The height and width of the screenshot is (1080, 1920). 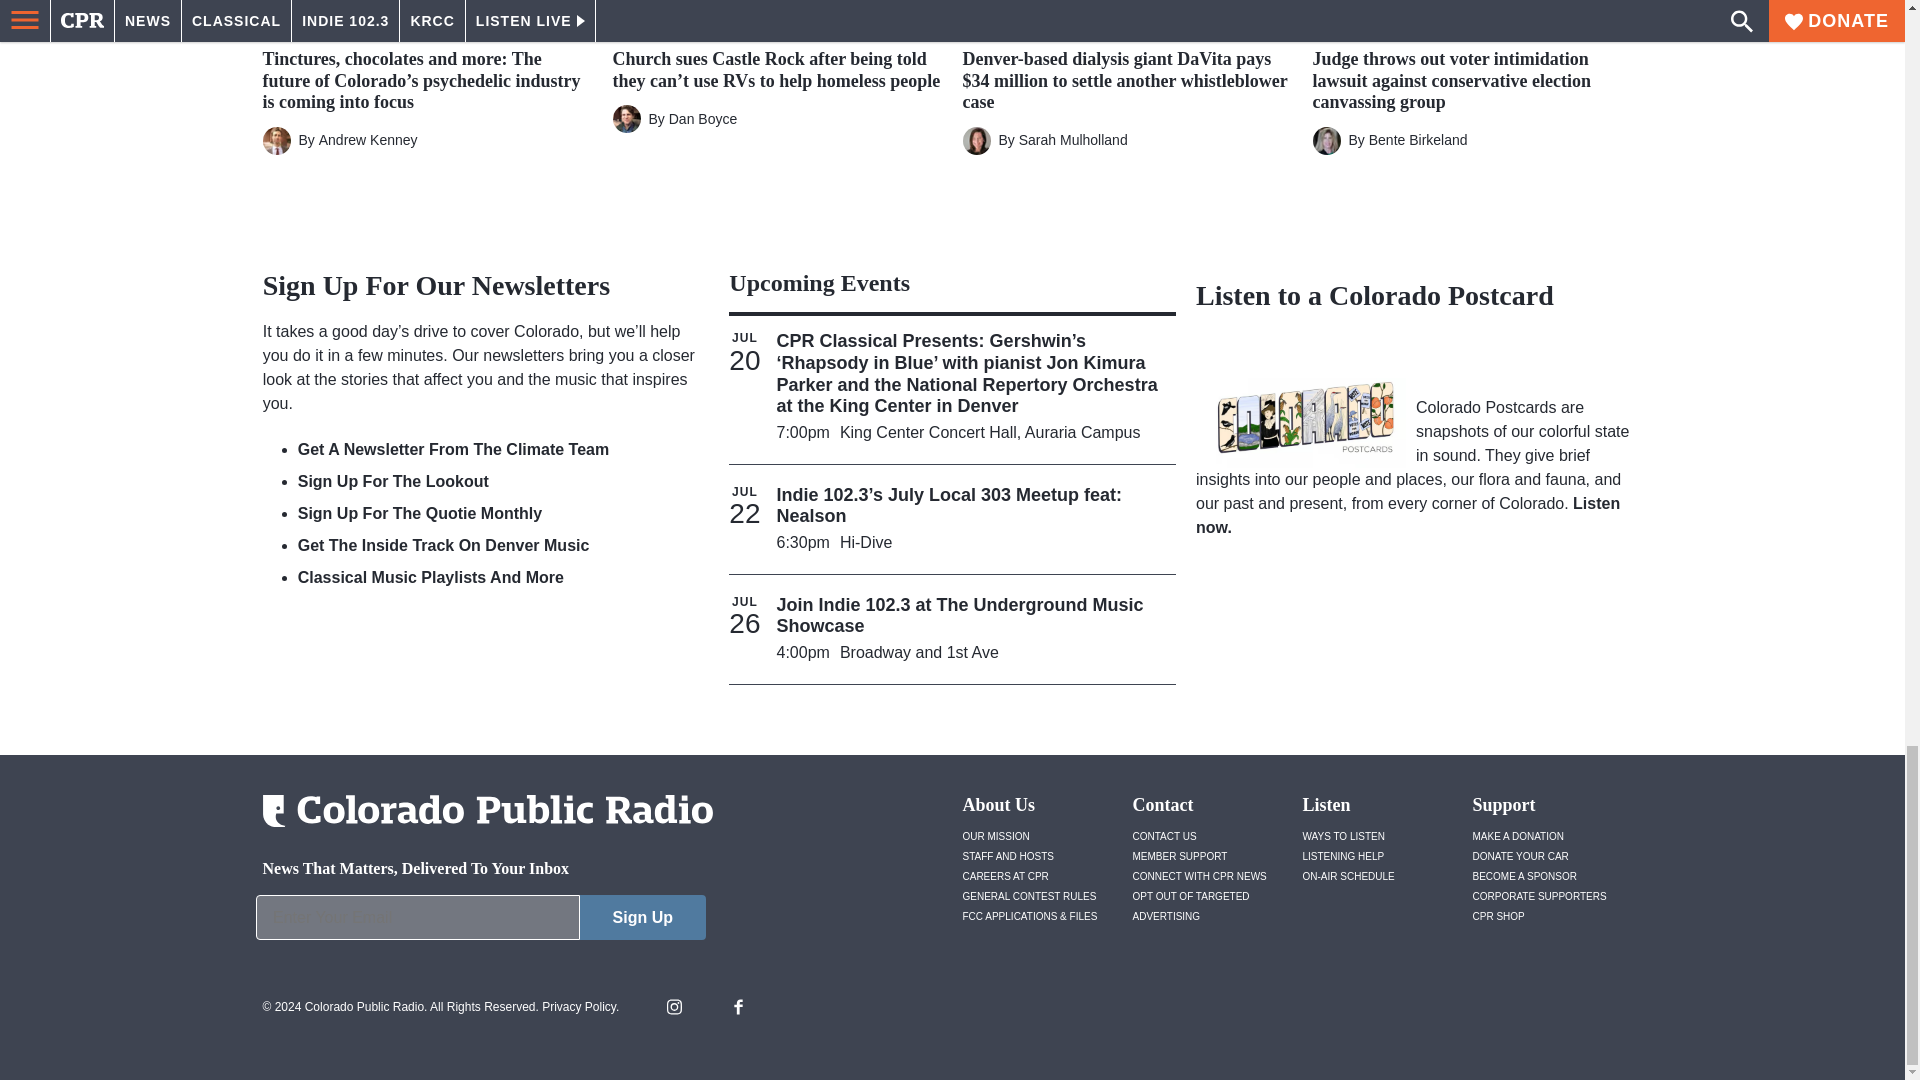 What do you see at coordinates (480, 922) in the screenshot?
I see `footer` at bounding box center [480, 922].